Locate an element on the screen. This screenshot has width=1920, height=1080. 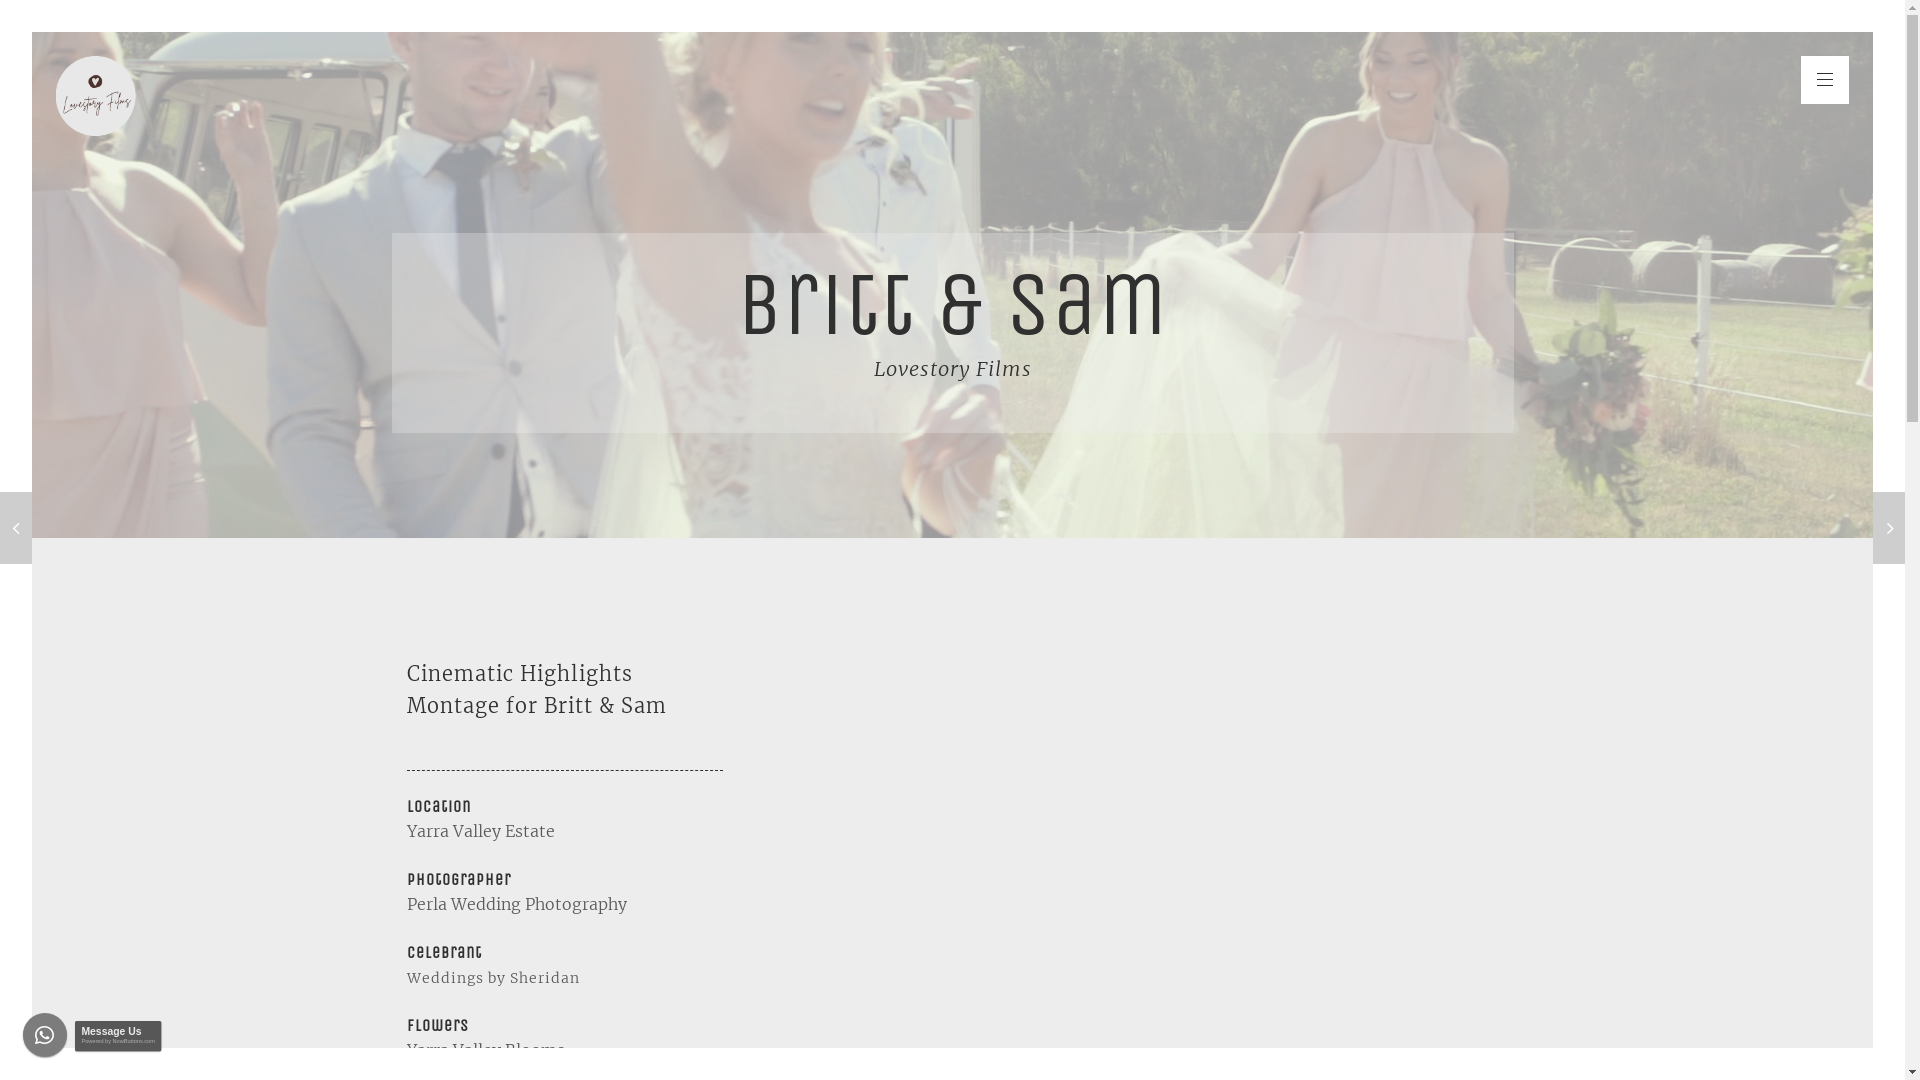
Search is located at coordinates (34, 13).